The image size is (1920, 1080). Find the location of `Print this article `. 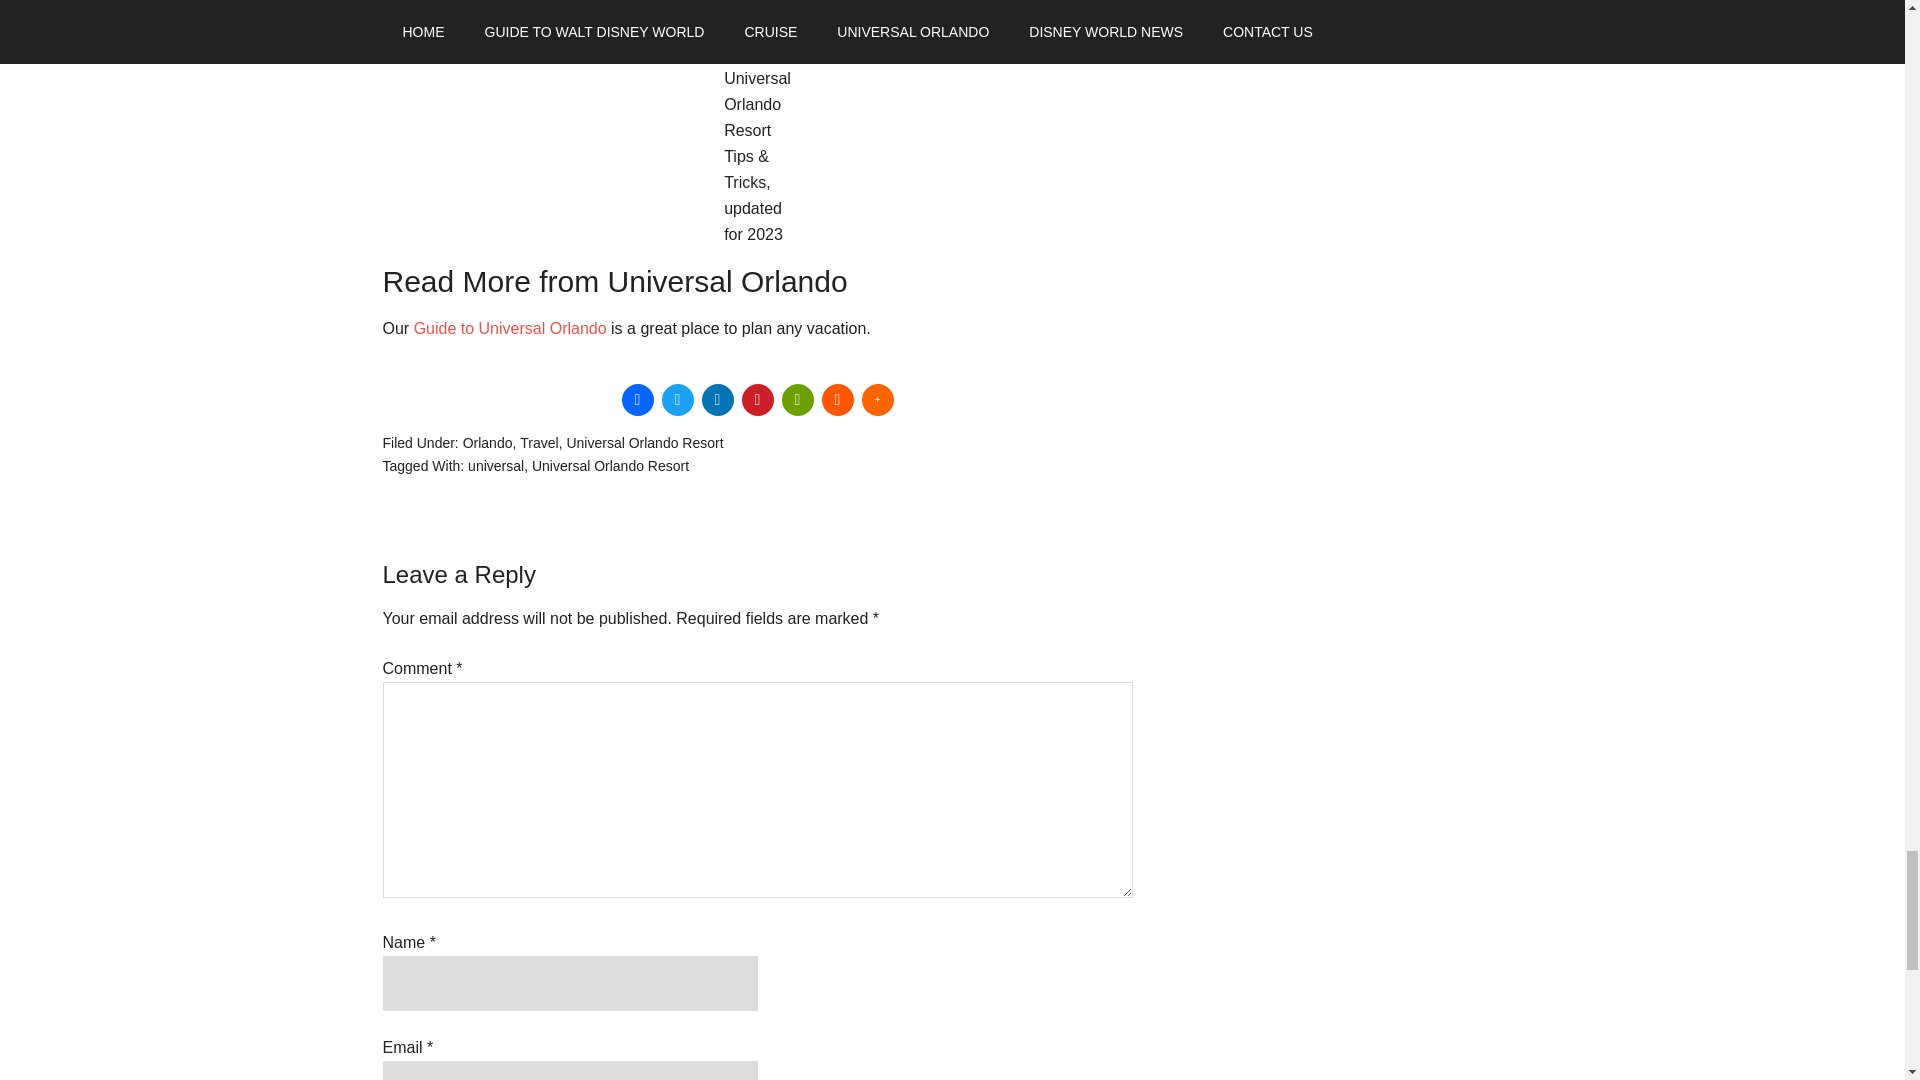

Print this article  is located at coordinates (798, 400).